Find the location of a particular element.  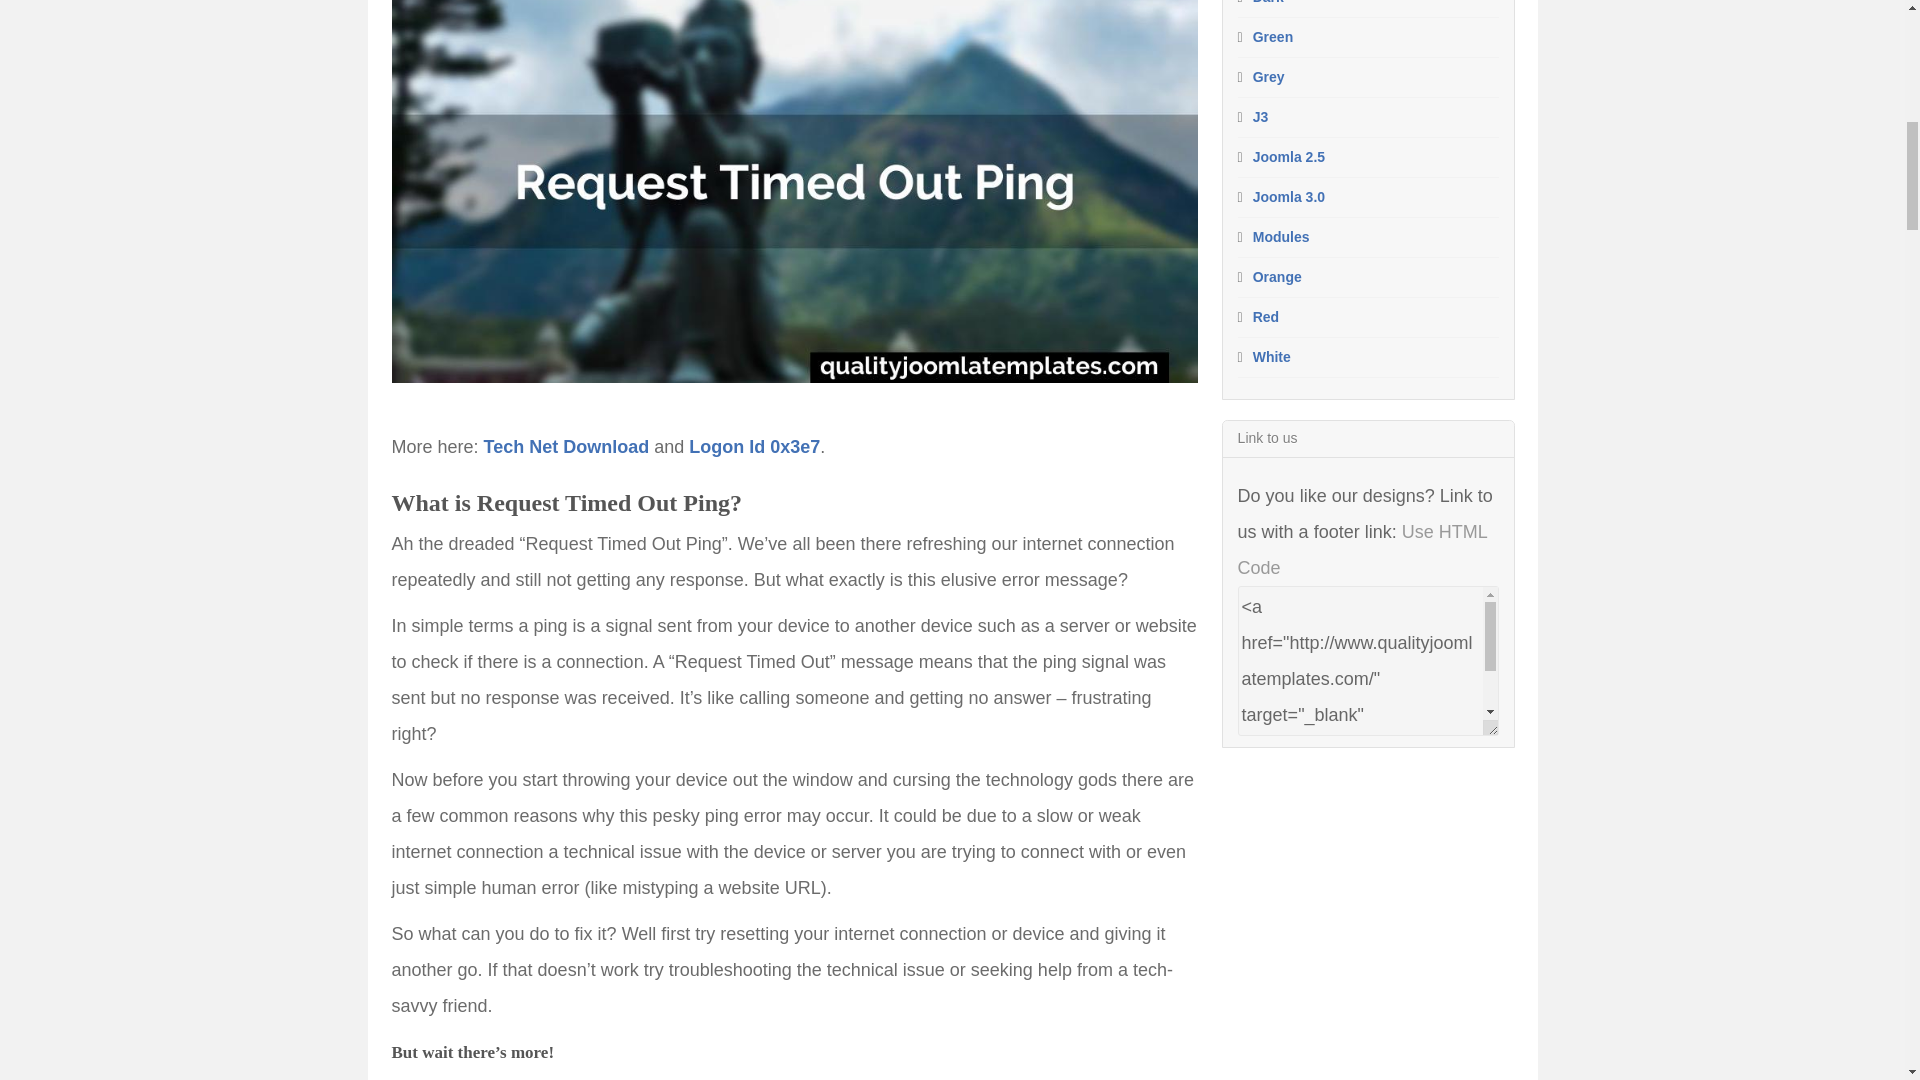

Grey is located at coordinates (1268, 77).